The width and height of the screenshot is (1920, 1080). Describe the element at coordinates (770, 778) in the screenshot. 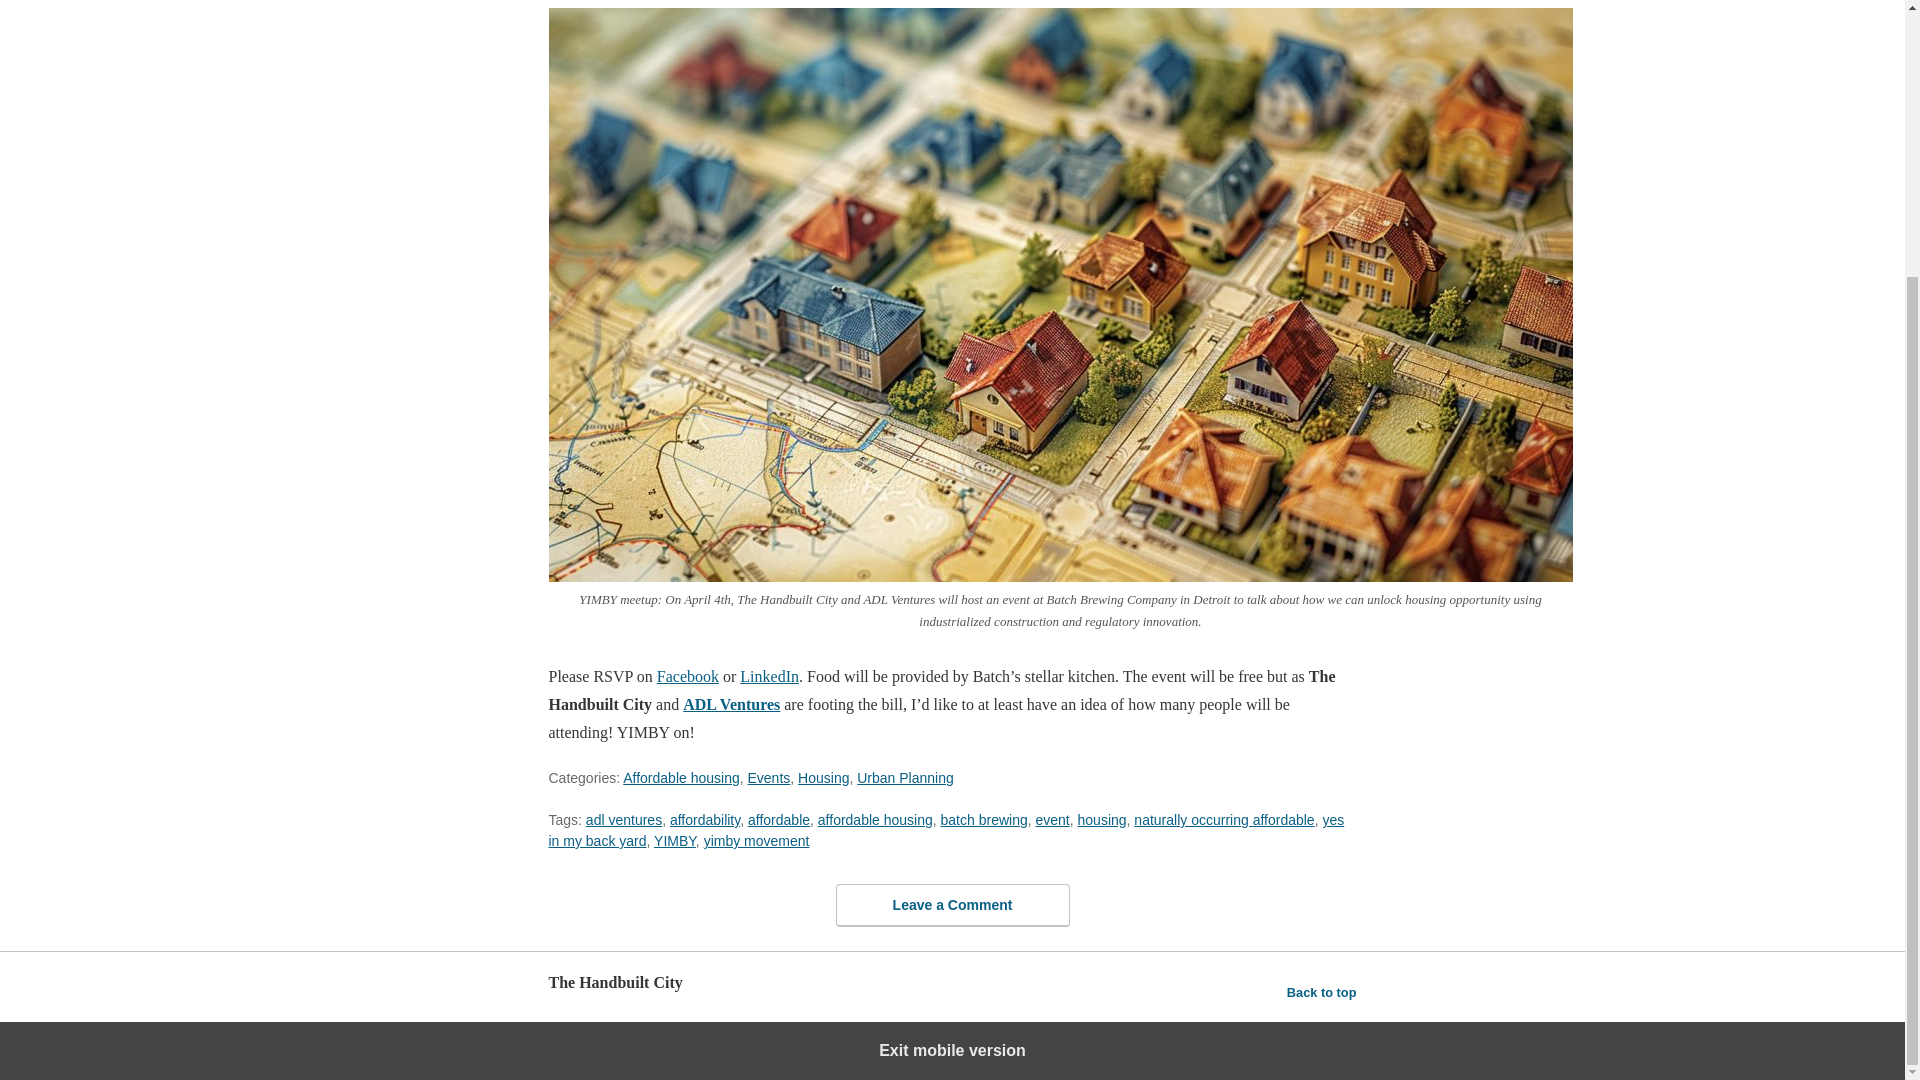

I see `Events` at that location.